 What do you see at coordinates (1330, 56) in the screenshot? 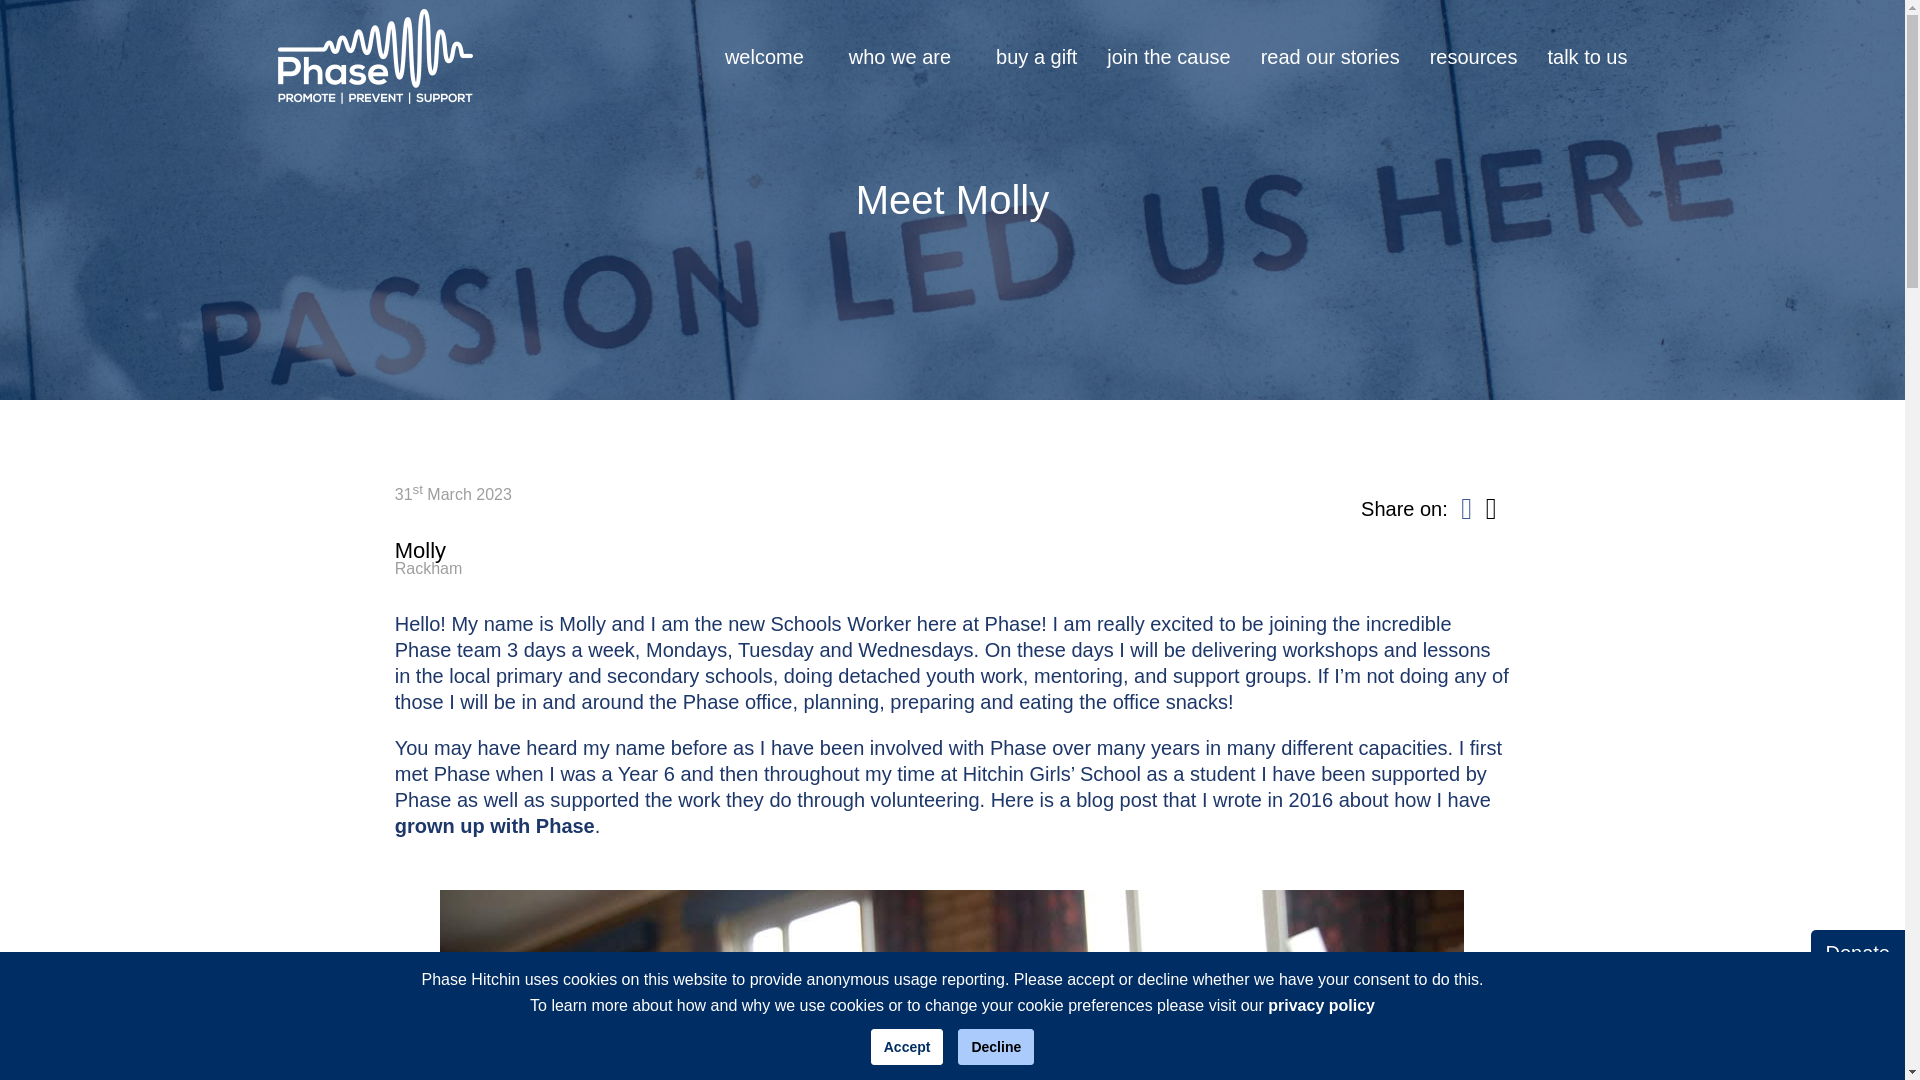
I see `read our stories` at bounding box center [1330, 56].